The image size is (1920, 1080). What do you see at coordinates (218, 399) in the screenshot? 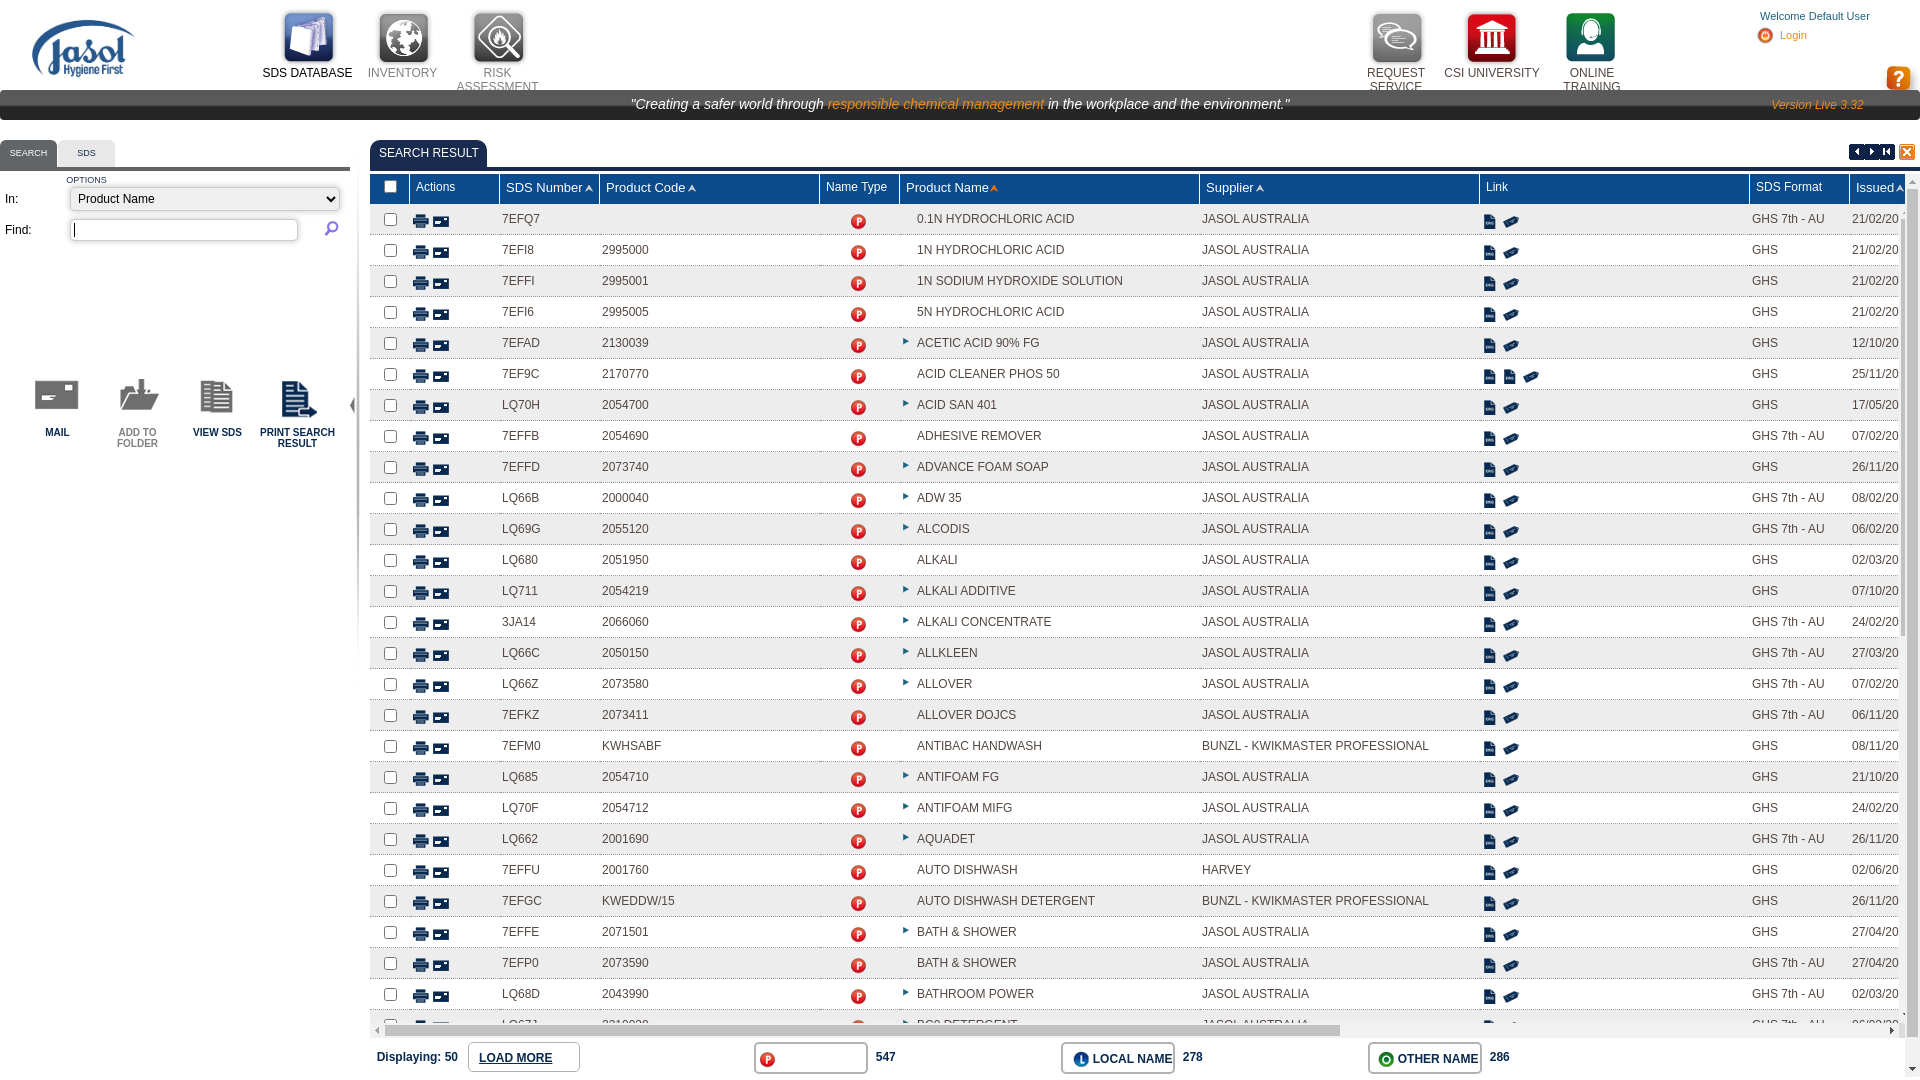
I see `Select SDS from the search result screen to enable function` at bounding box center [218, 399].